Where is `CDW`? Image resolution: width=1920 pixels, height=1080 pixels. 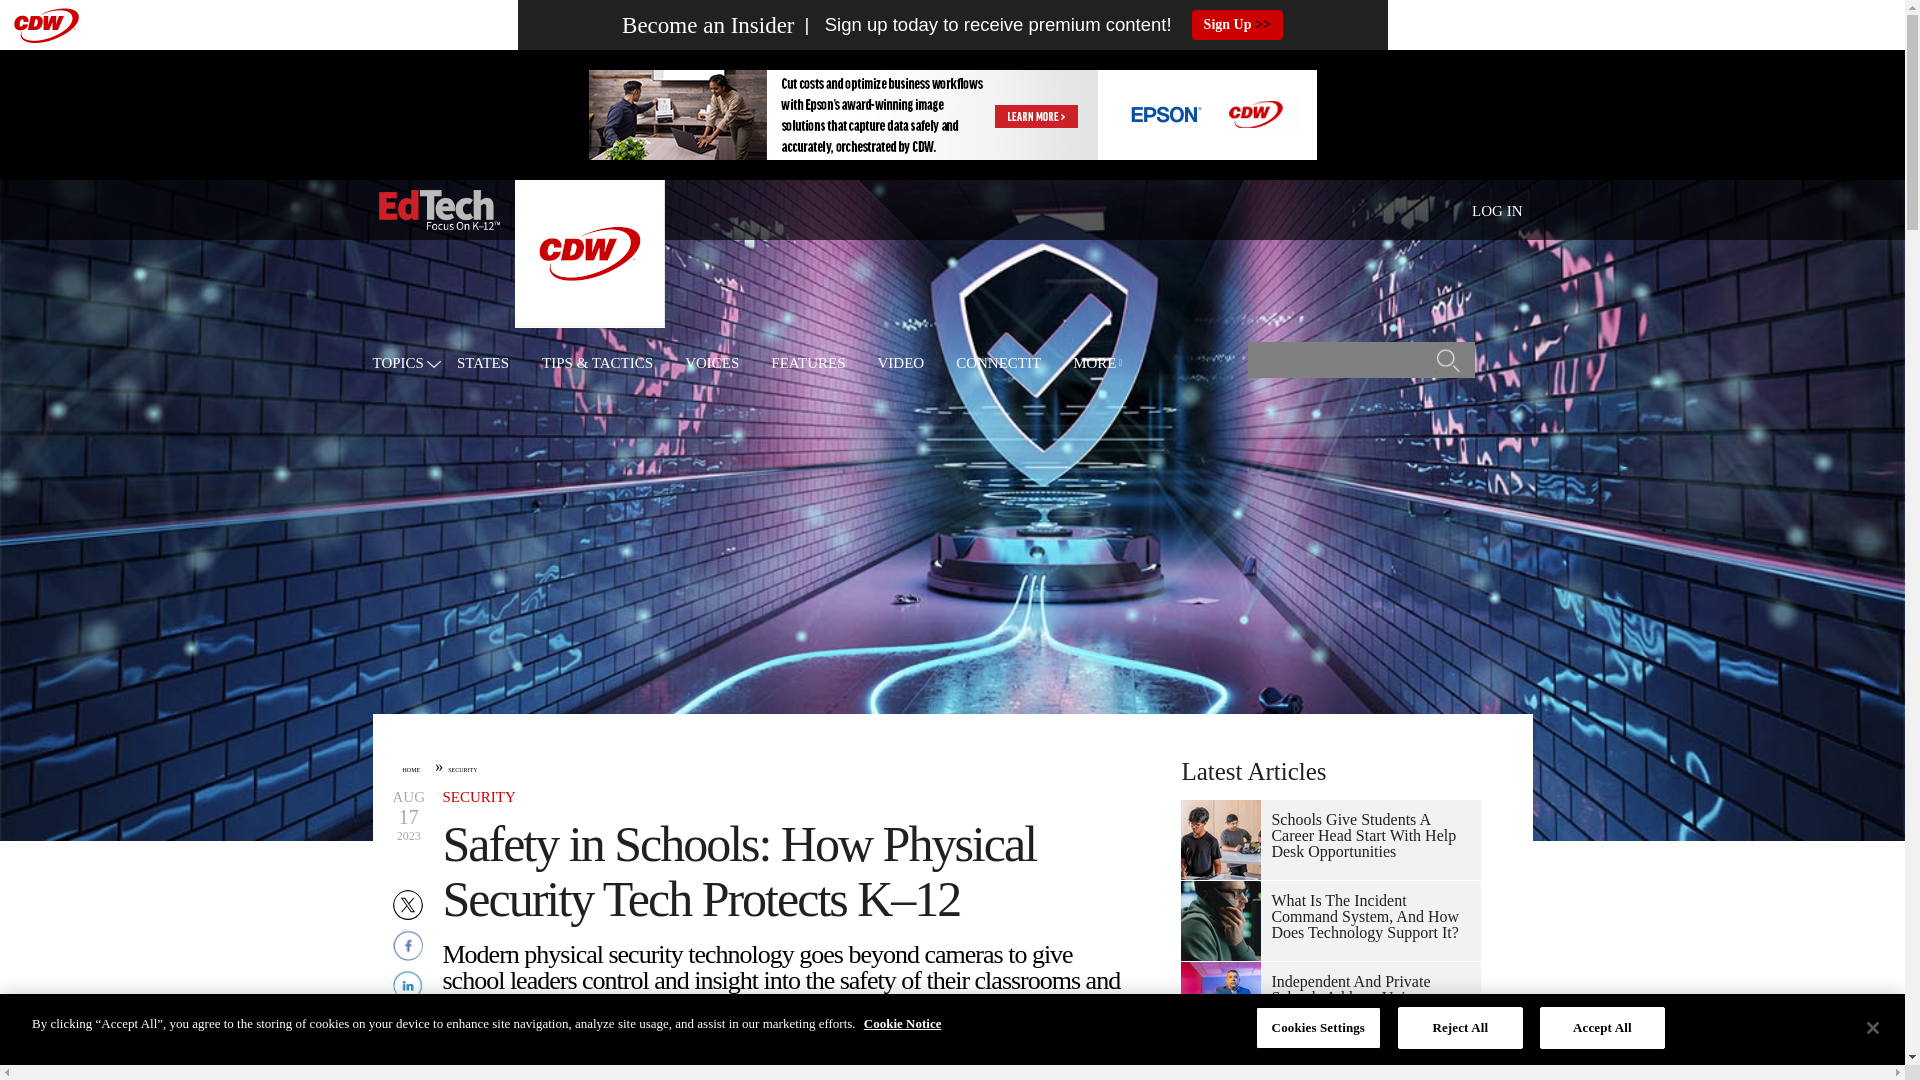 CDW is located at coordinates (589, 322).